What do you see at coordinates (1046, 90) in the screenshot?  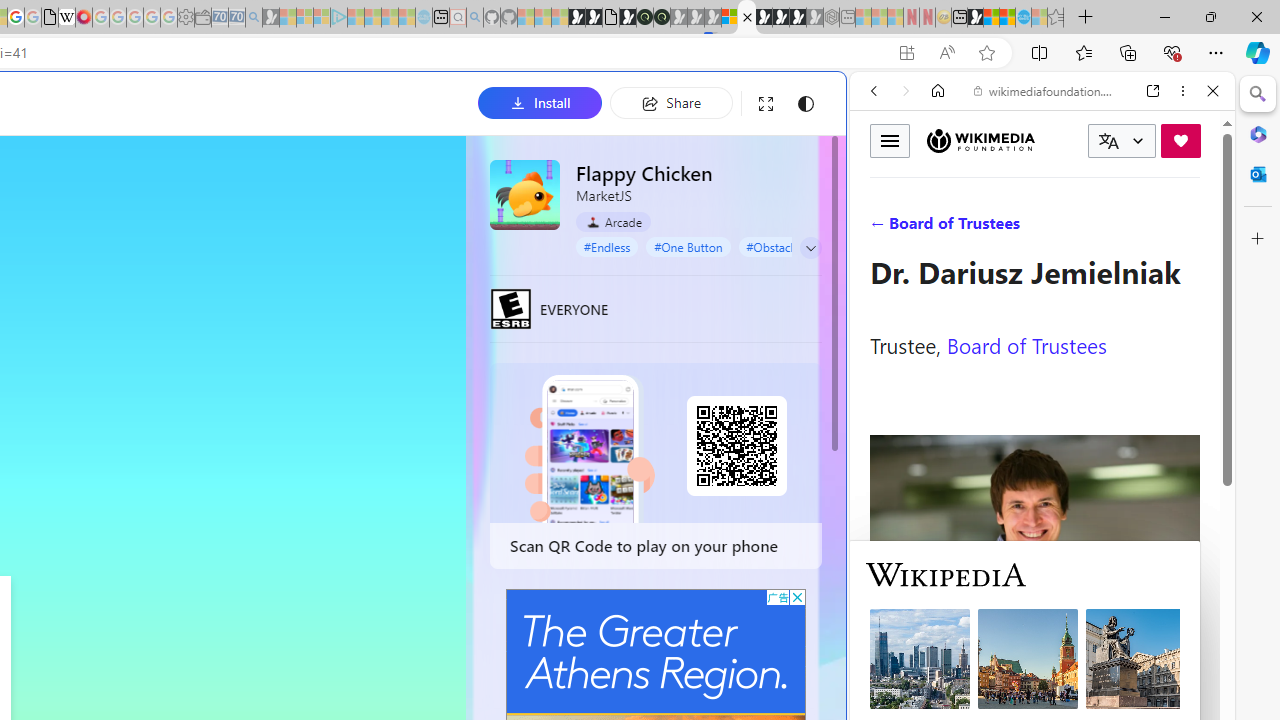 I see `wikimediafoundation.org` at bounding box center [1046, 90].